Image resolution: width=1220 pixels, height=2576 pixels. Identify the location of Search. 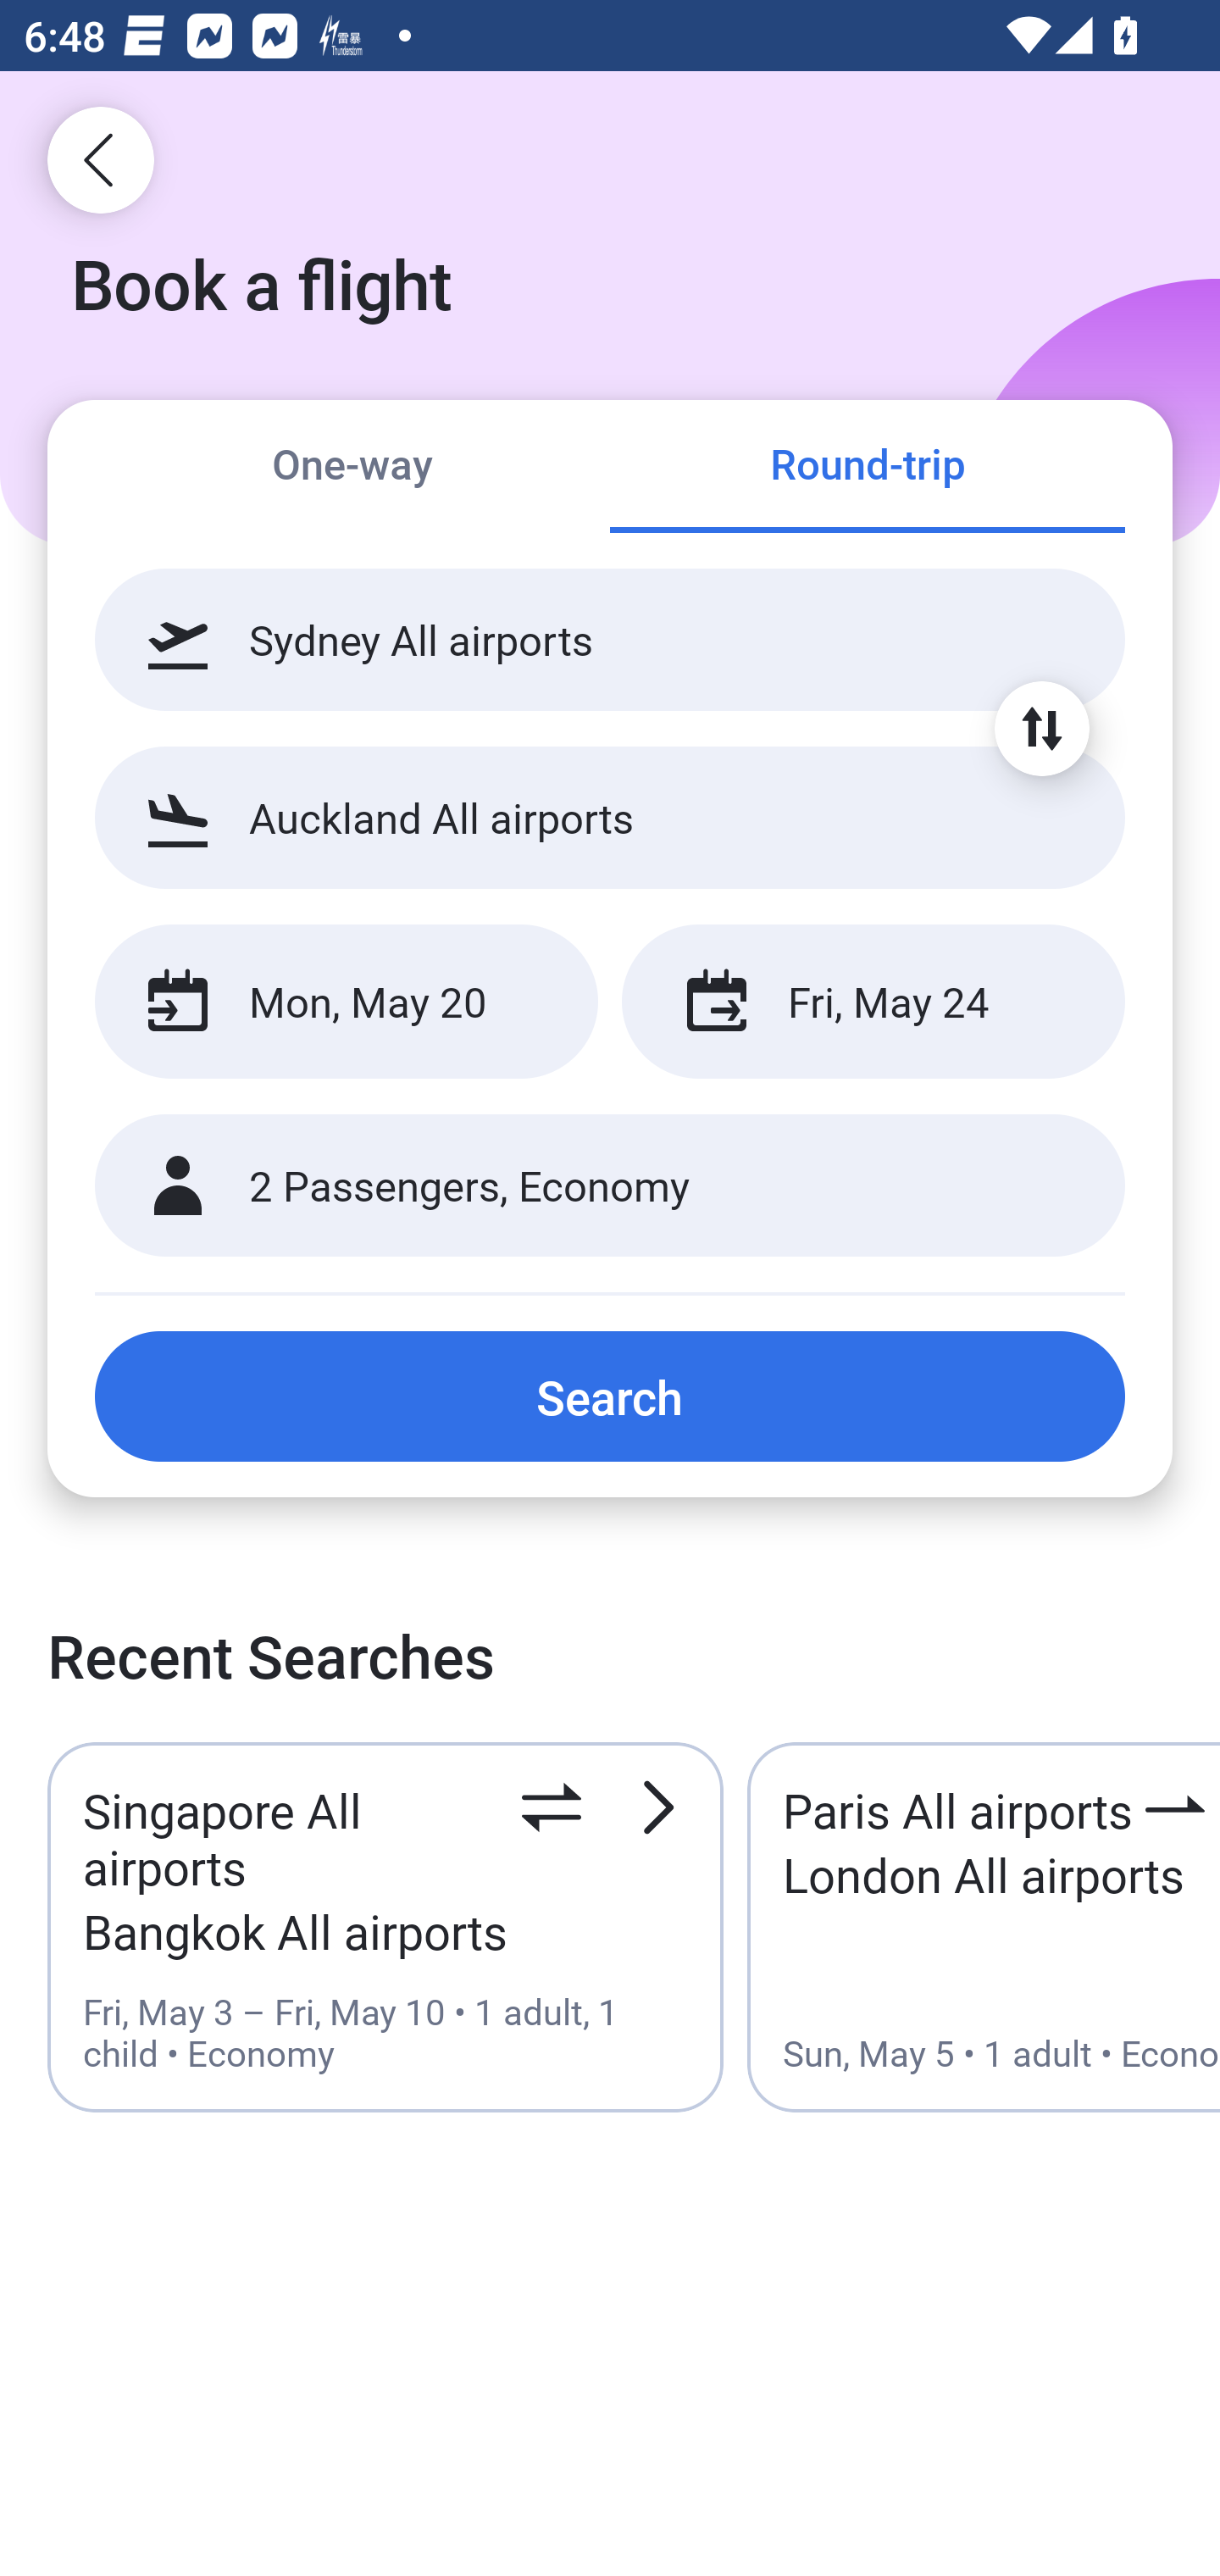
(610, 1396).